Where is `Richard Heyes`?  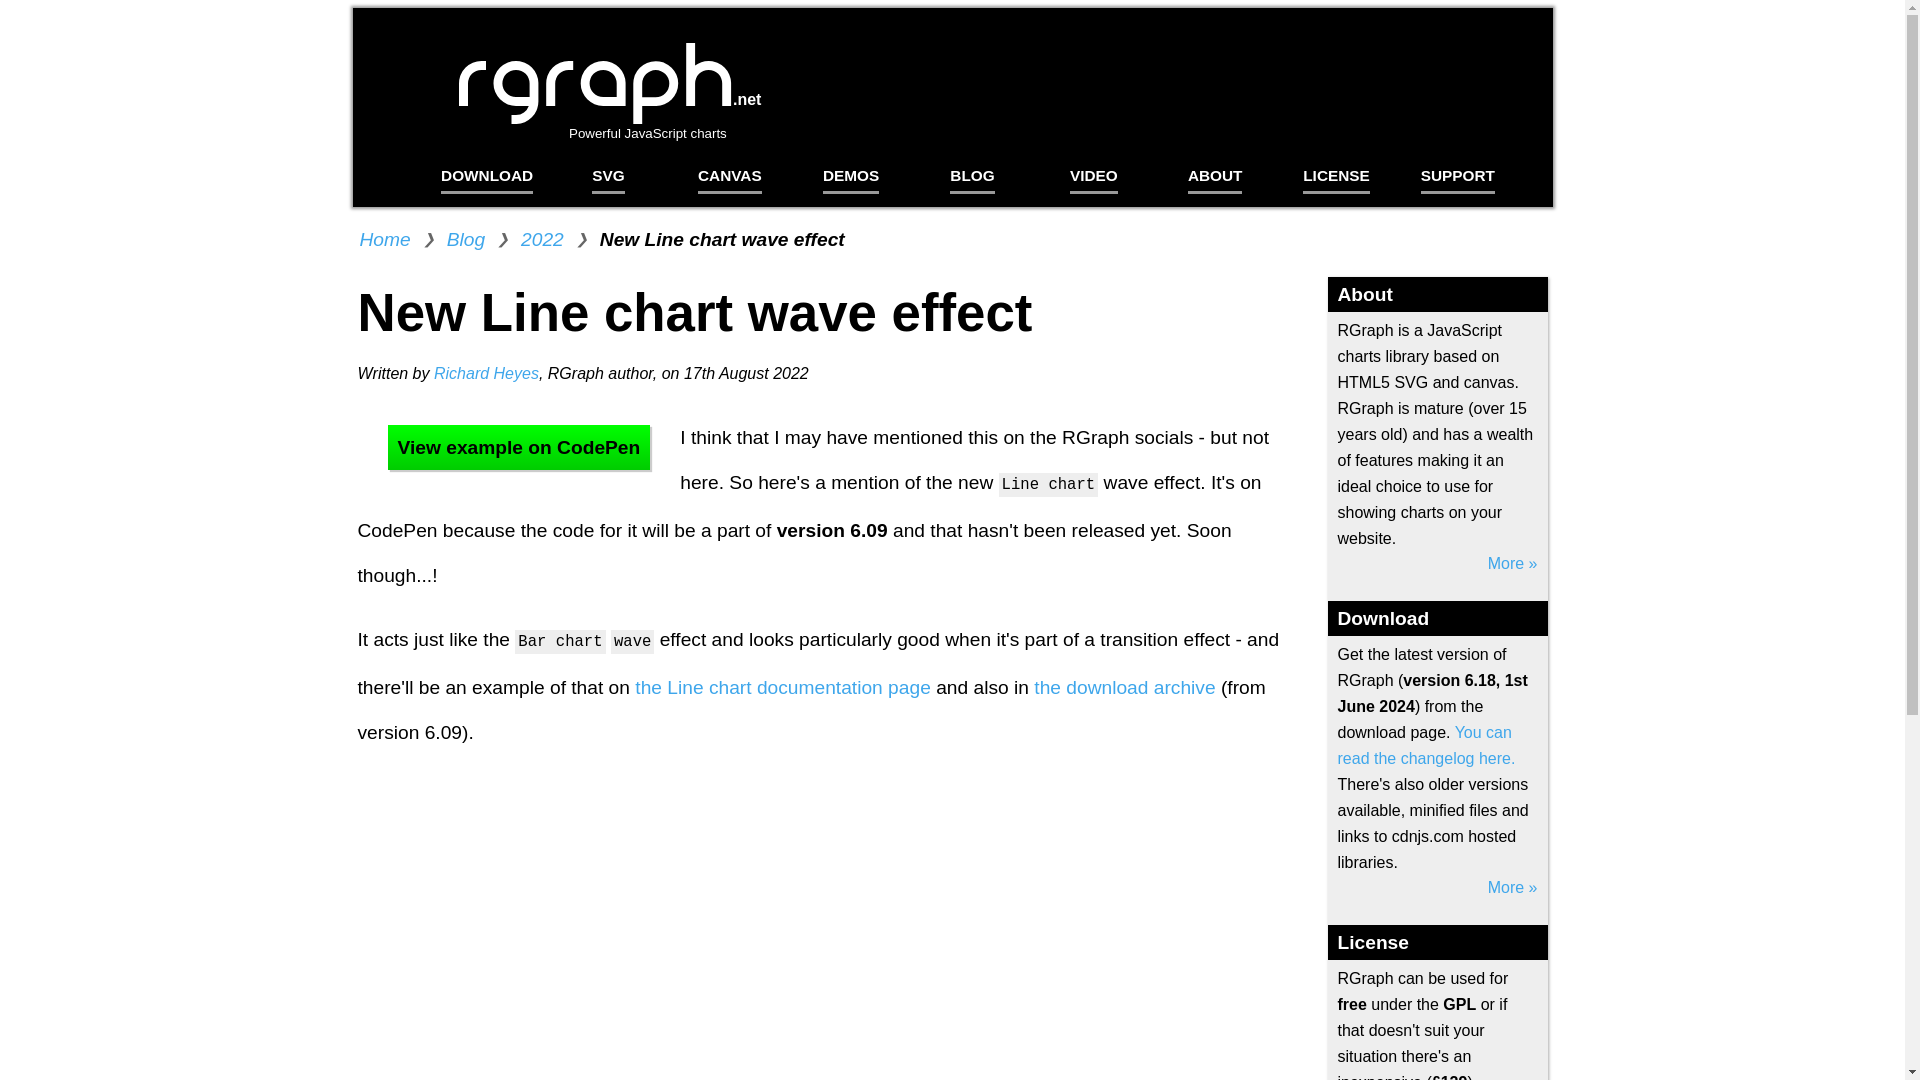 Richard Heyes is located at coordinates (486, 374).